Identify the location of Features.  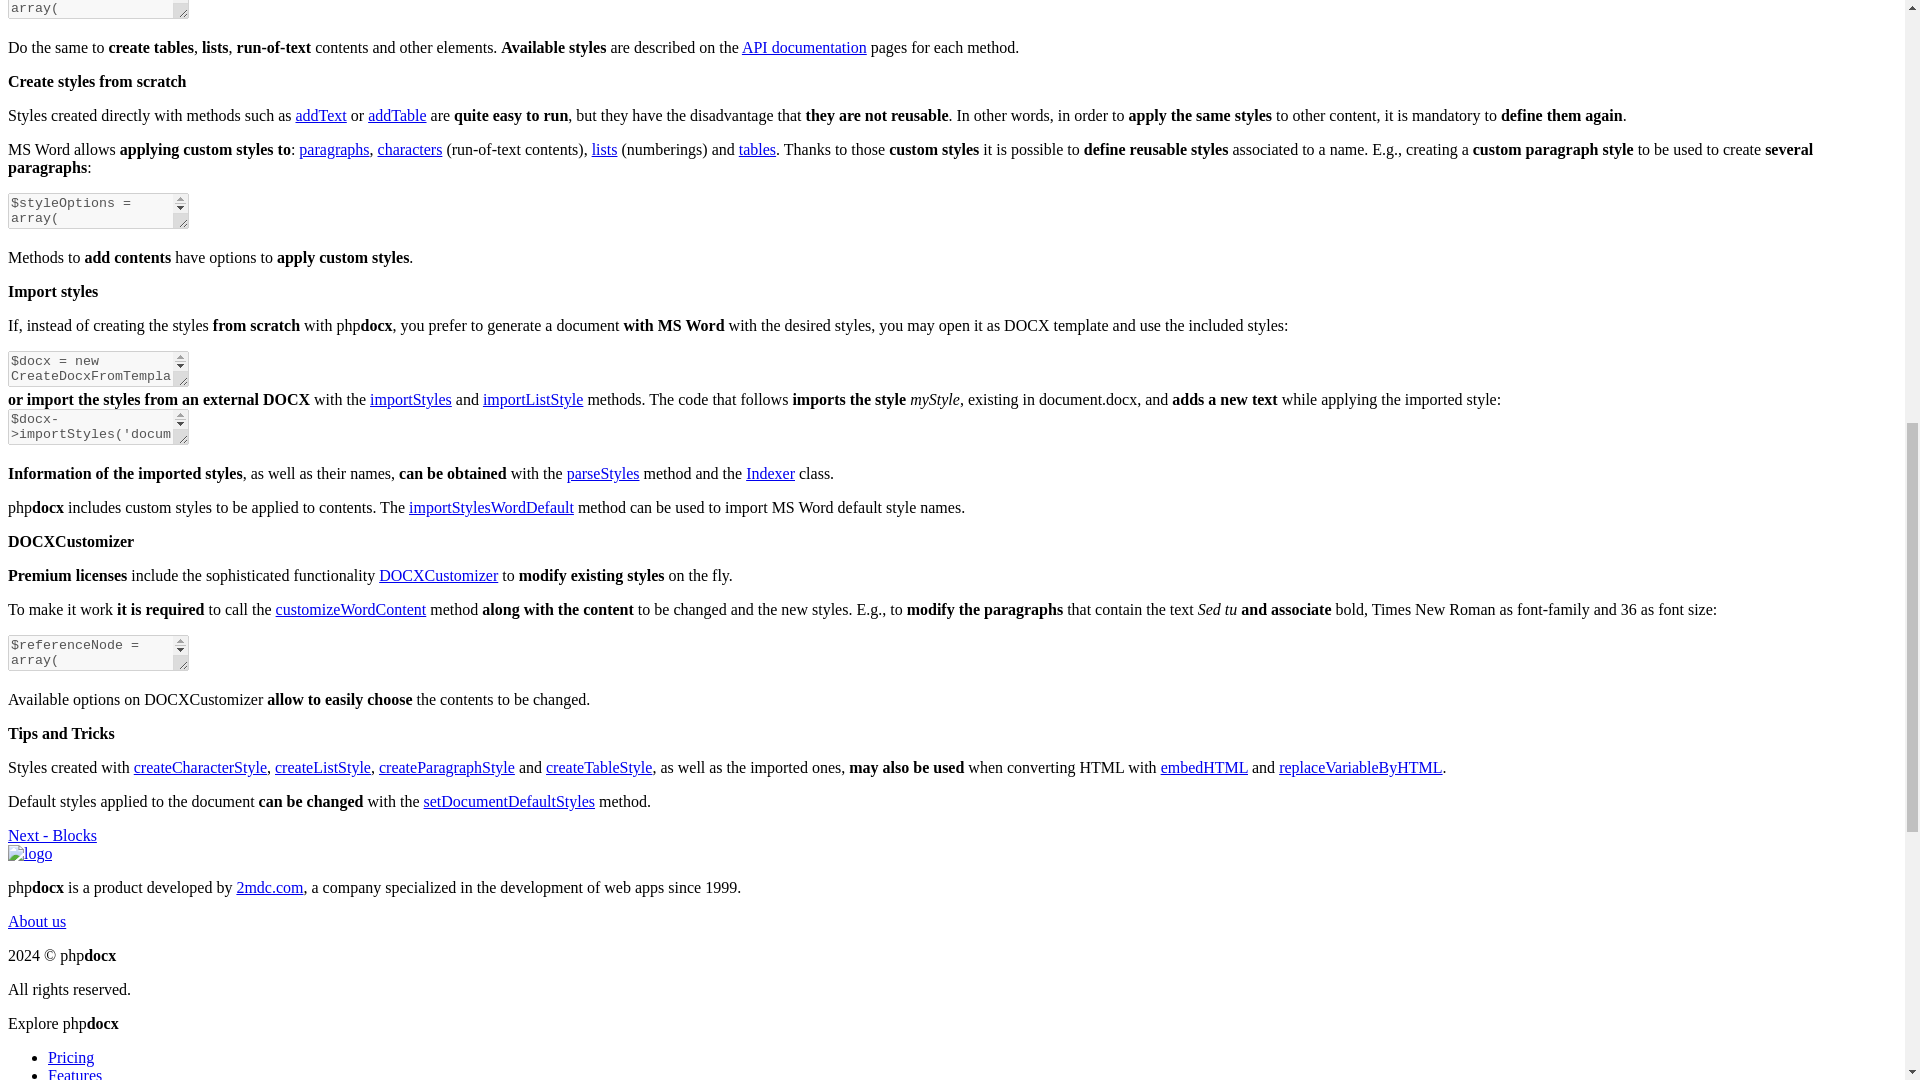
(74, 1074).